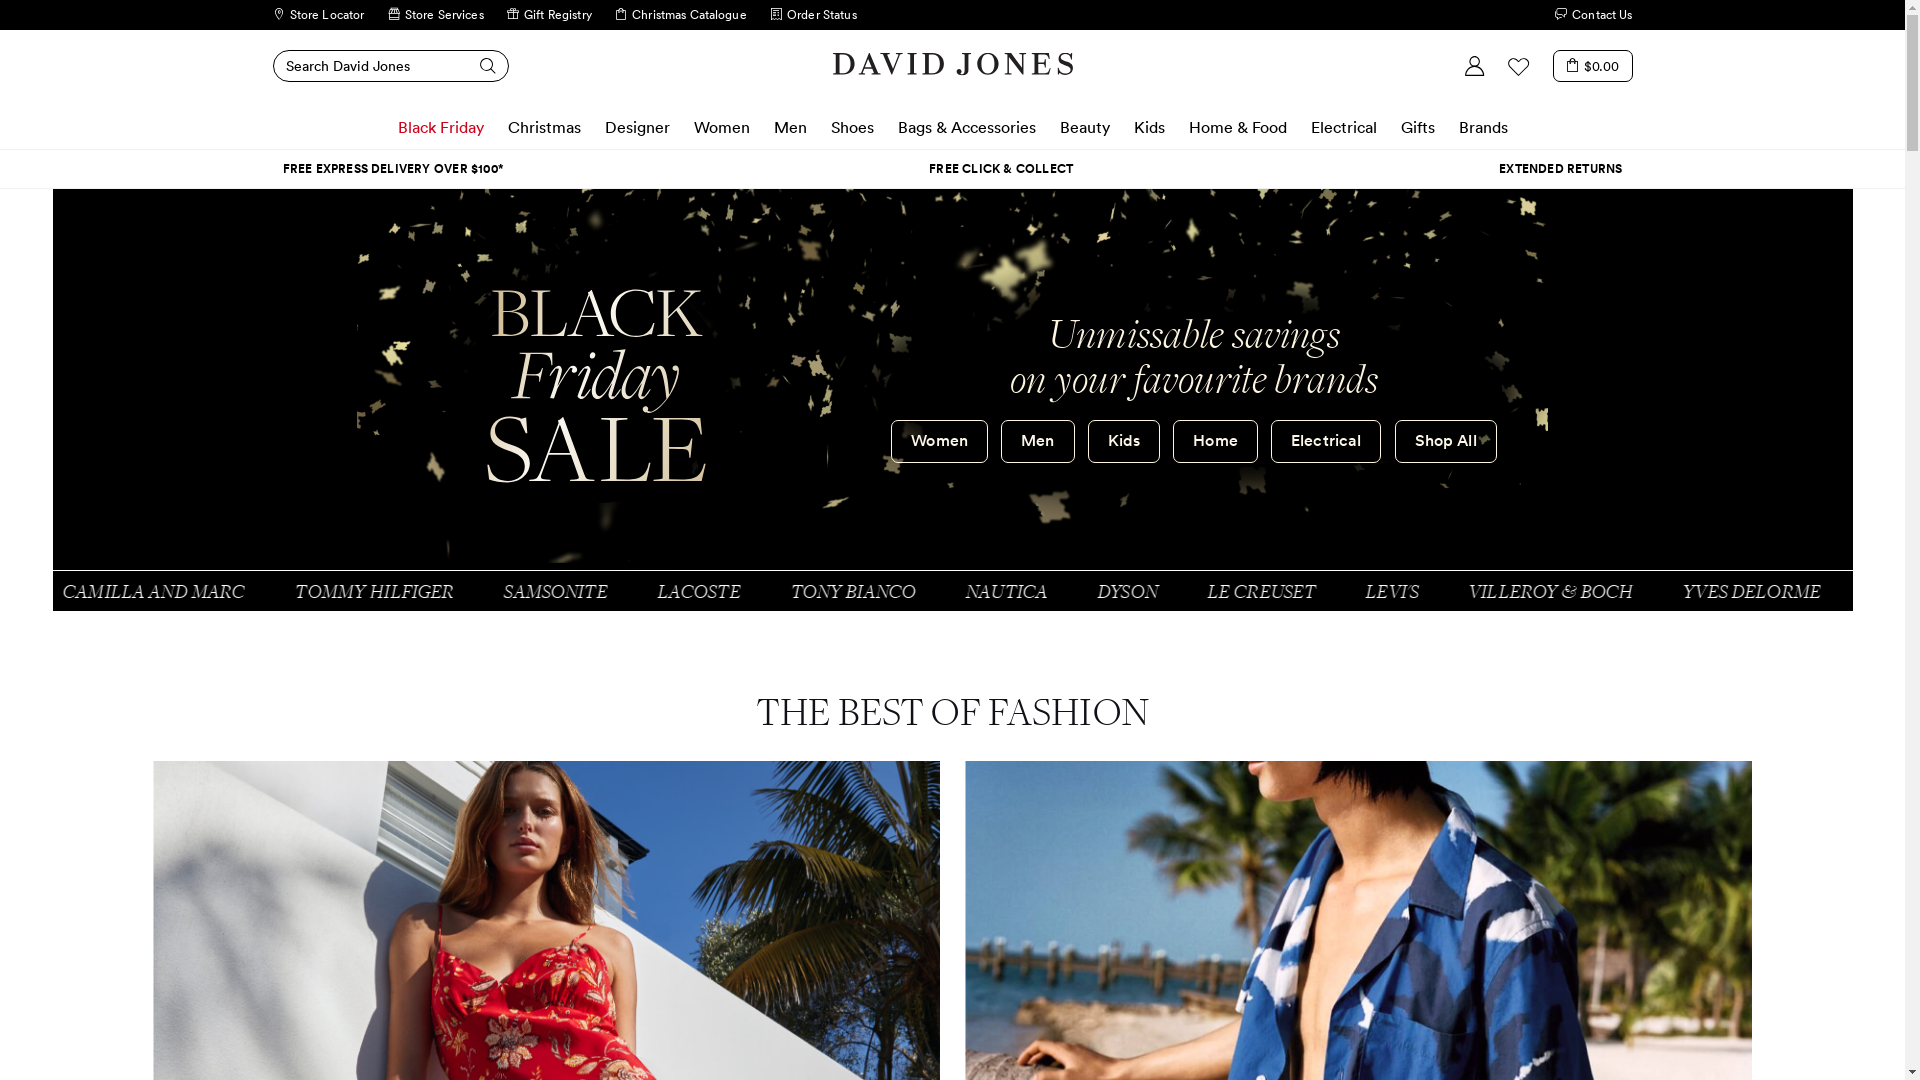  I want to click on Gift Registry, so click(549, 15).